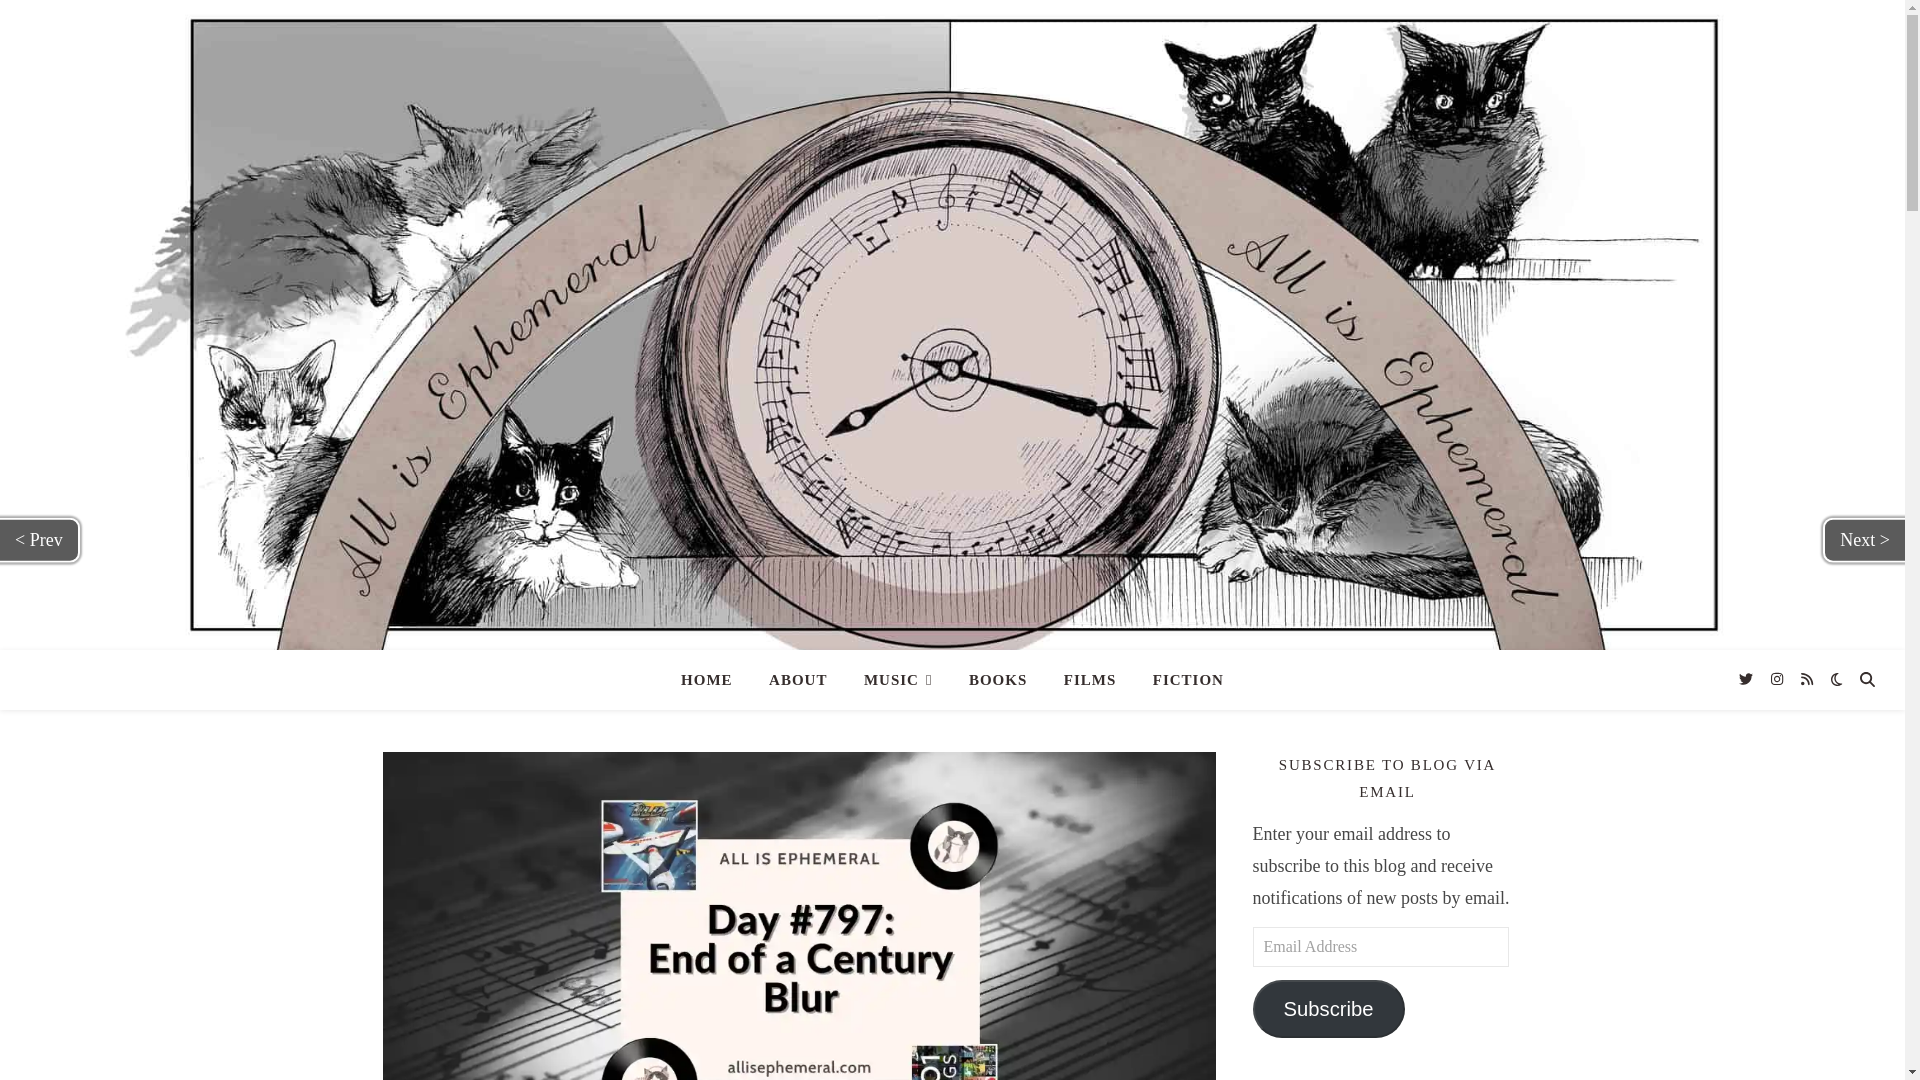  Describe the element at coordinates (997, 680) in the screenshot. I see `BOOKS` at that location.